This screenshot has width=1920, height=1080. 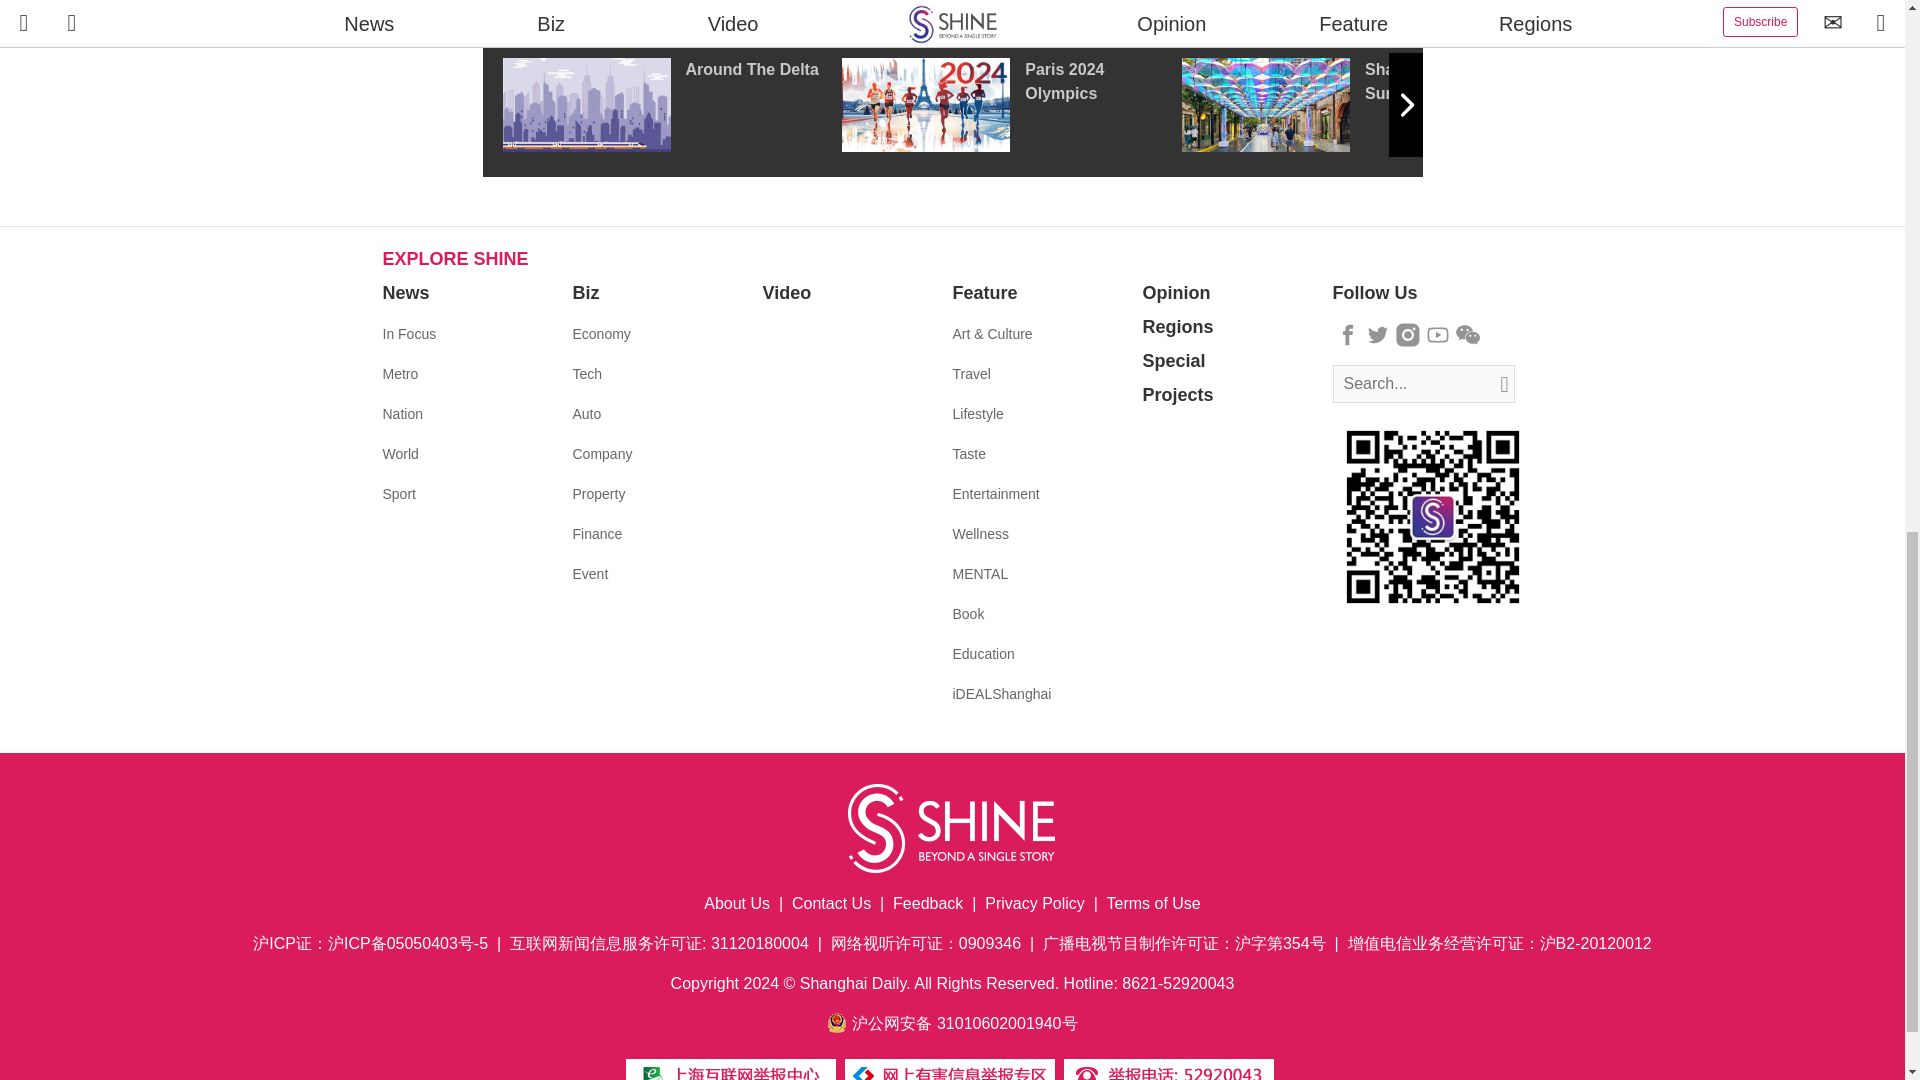 I want to click on Paris 2024 Olympics, so click(x=1011, y=105).